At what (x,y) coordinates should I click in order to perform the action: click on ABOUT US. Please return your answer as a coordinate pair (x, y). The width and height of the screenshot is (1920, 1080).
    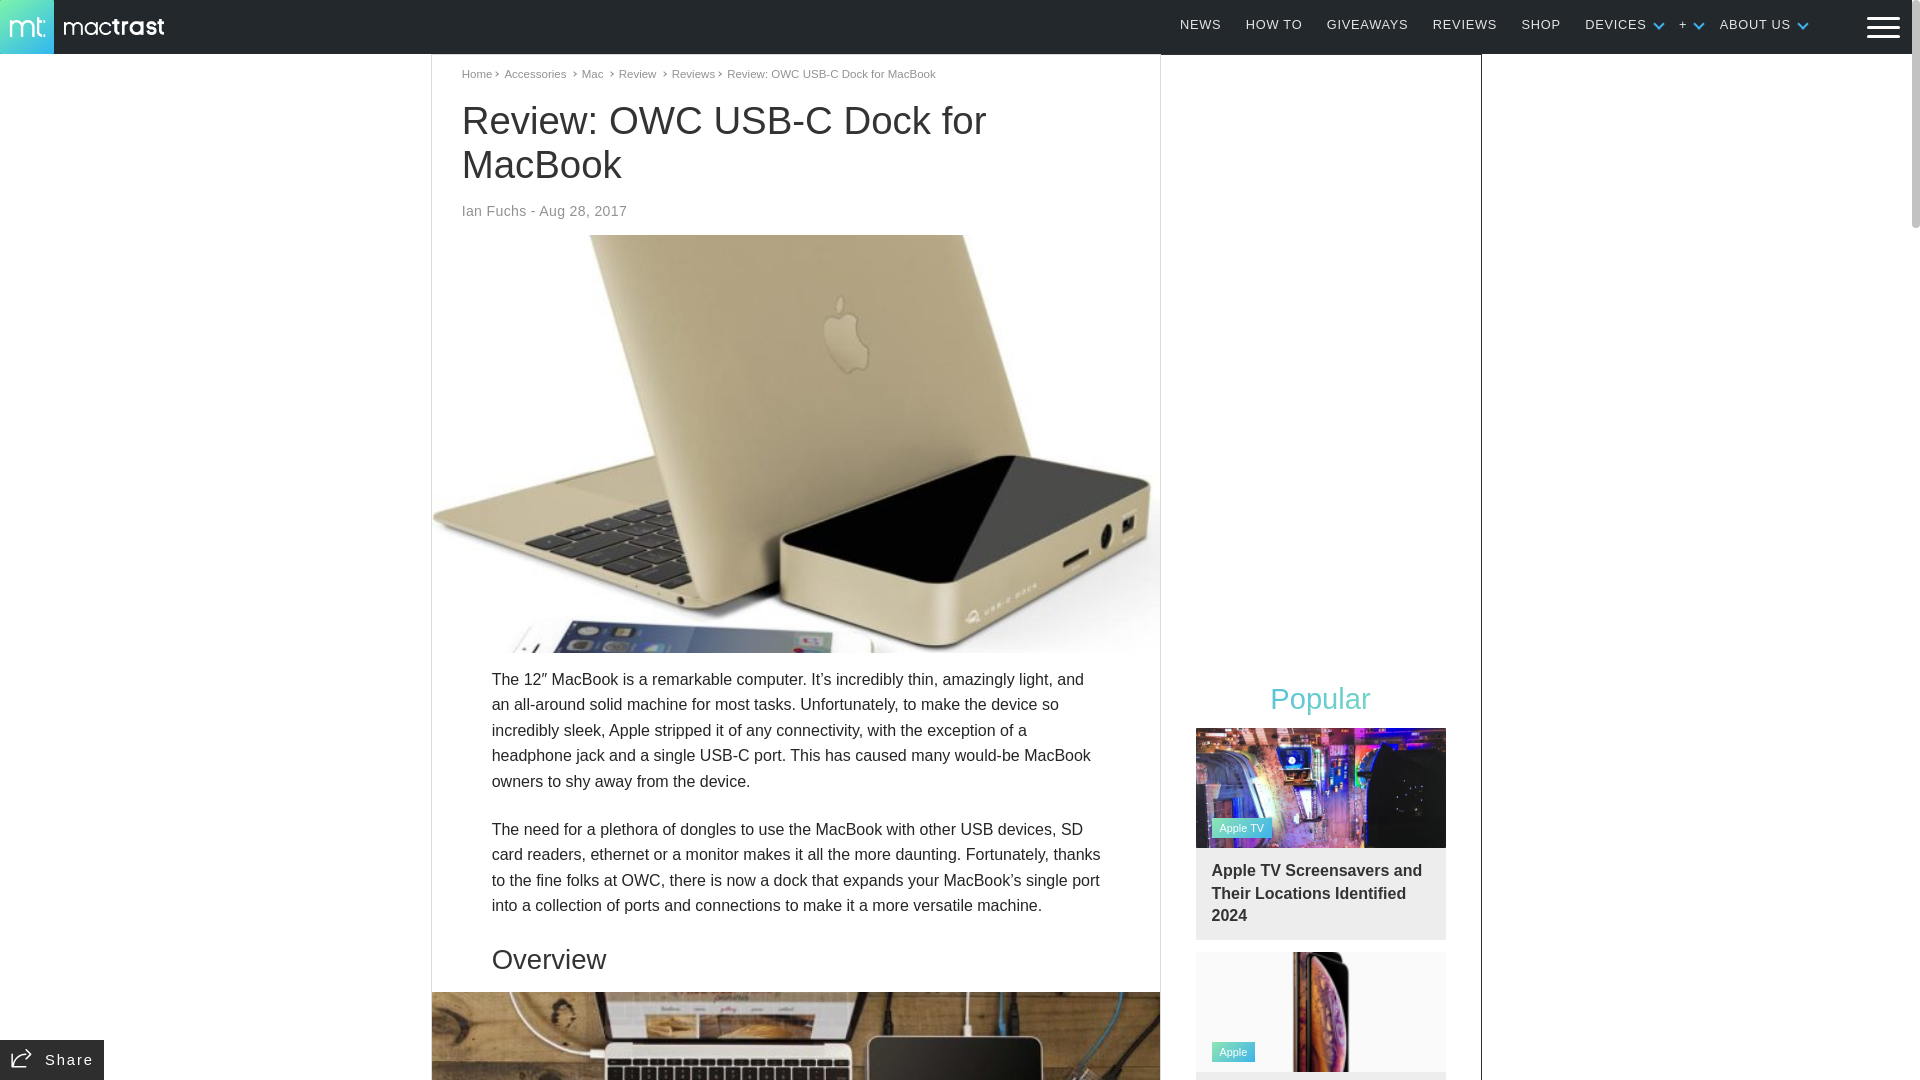
    Looking at the image, I should click on (1756, 24).